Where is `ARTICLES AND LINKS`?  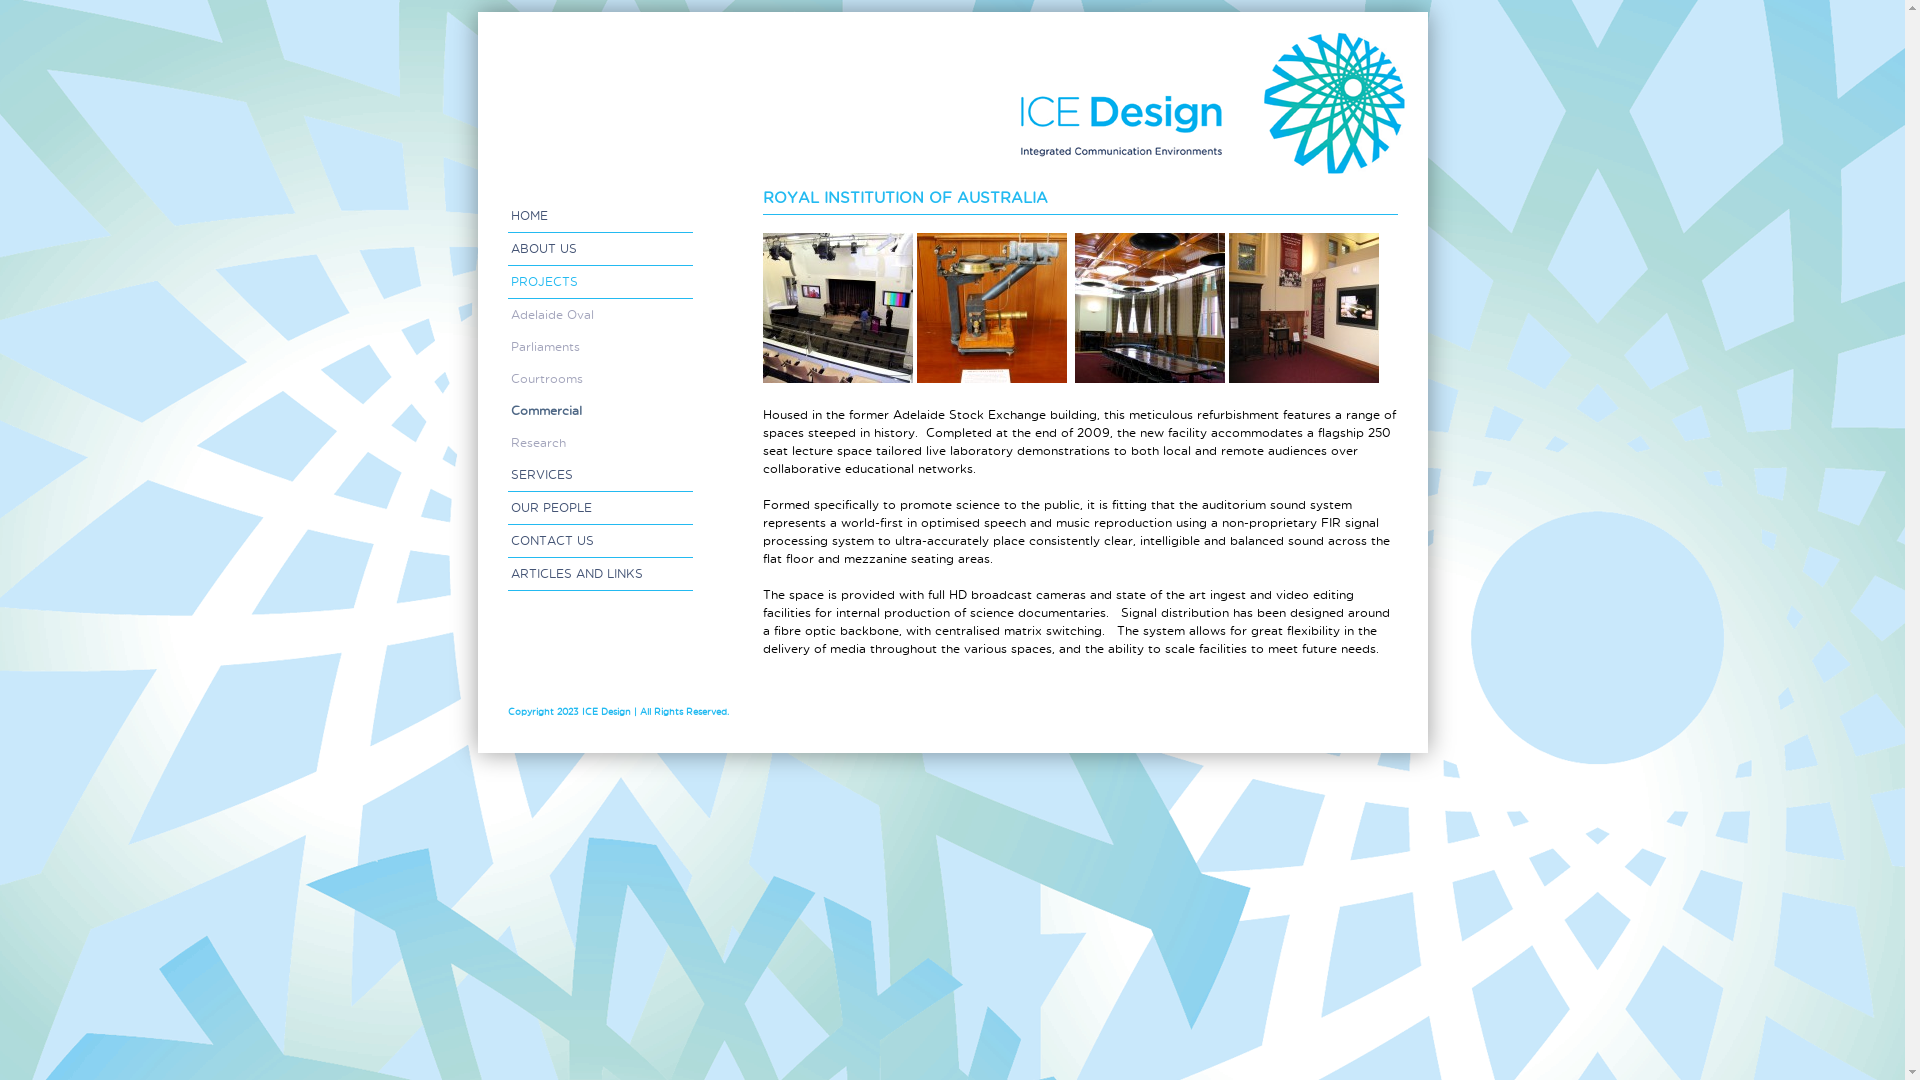
ARTICLES AND LINKS is located at coordinates (600, 574).